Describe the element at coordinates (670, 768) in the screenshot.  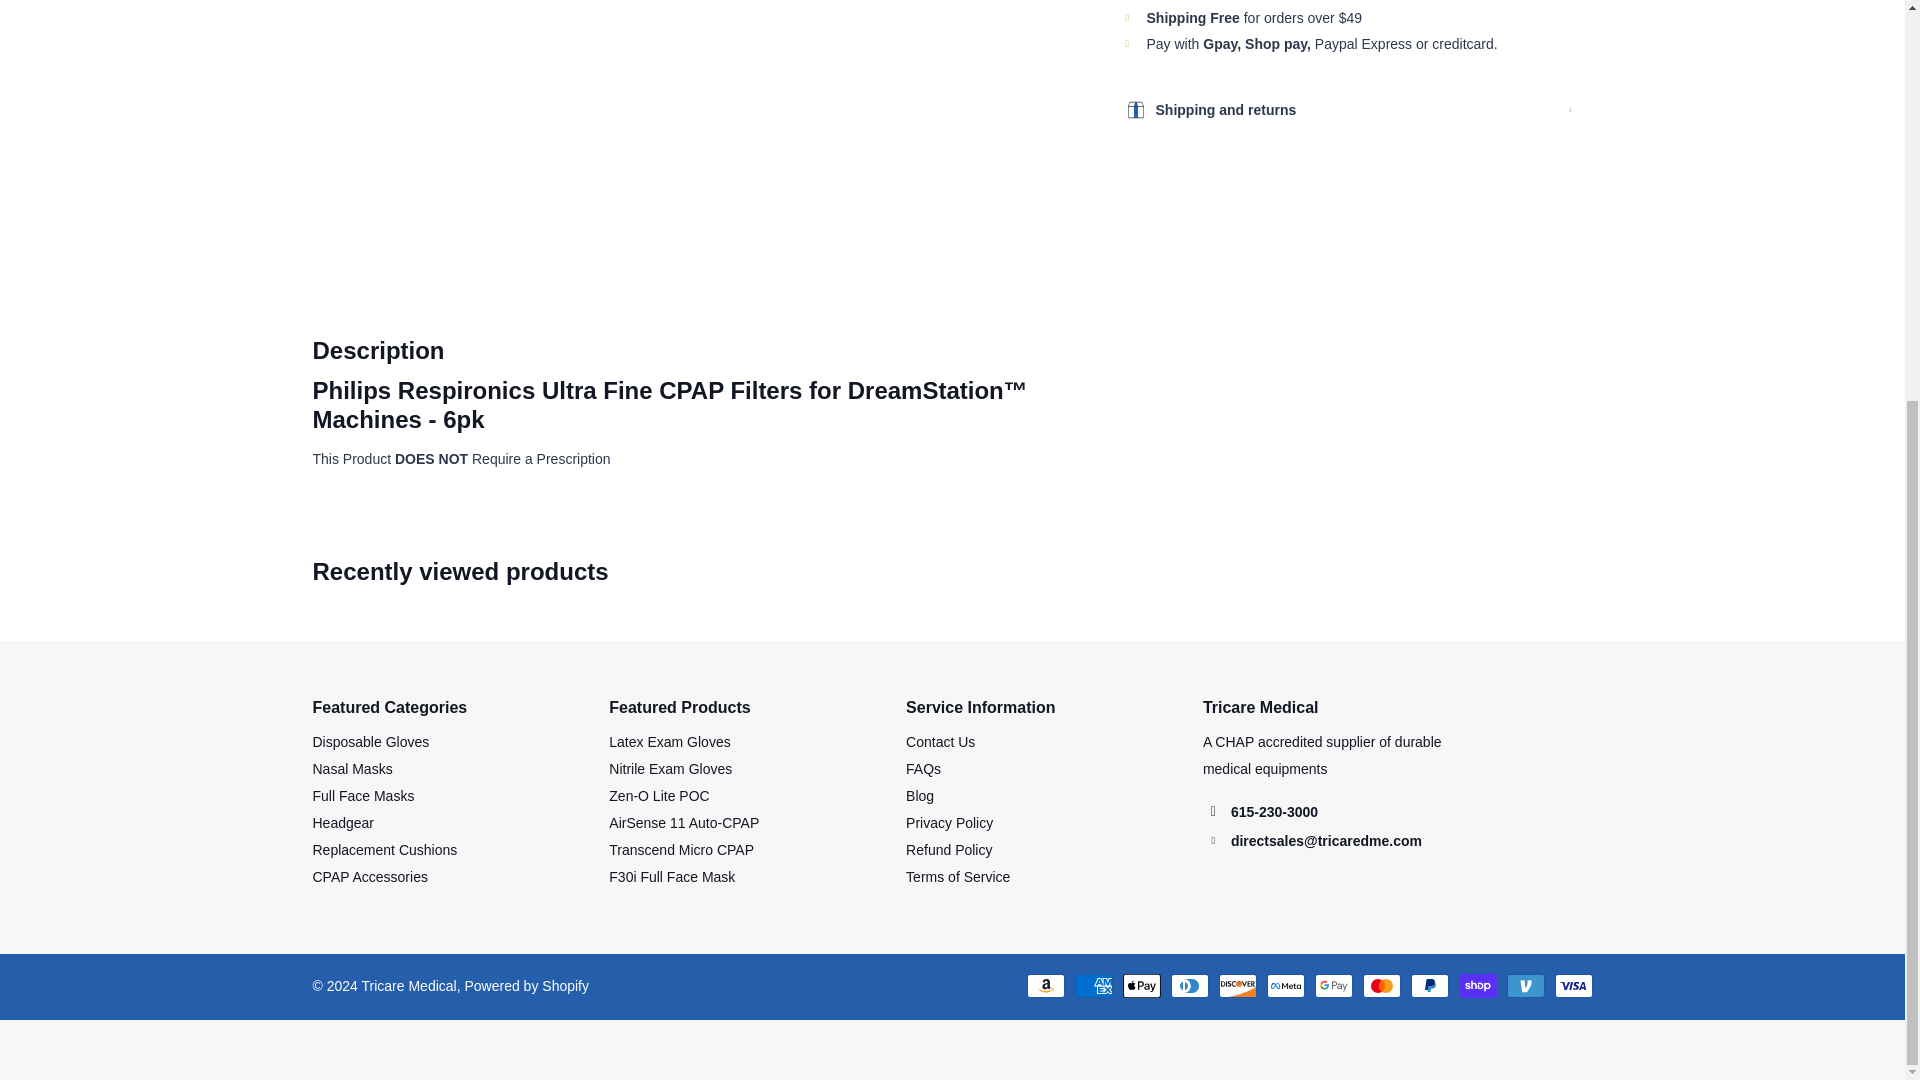
I see `Nitrile Exam Gloves` at that location.